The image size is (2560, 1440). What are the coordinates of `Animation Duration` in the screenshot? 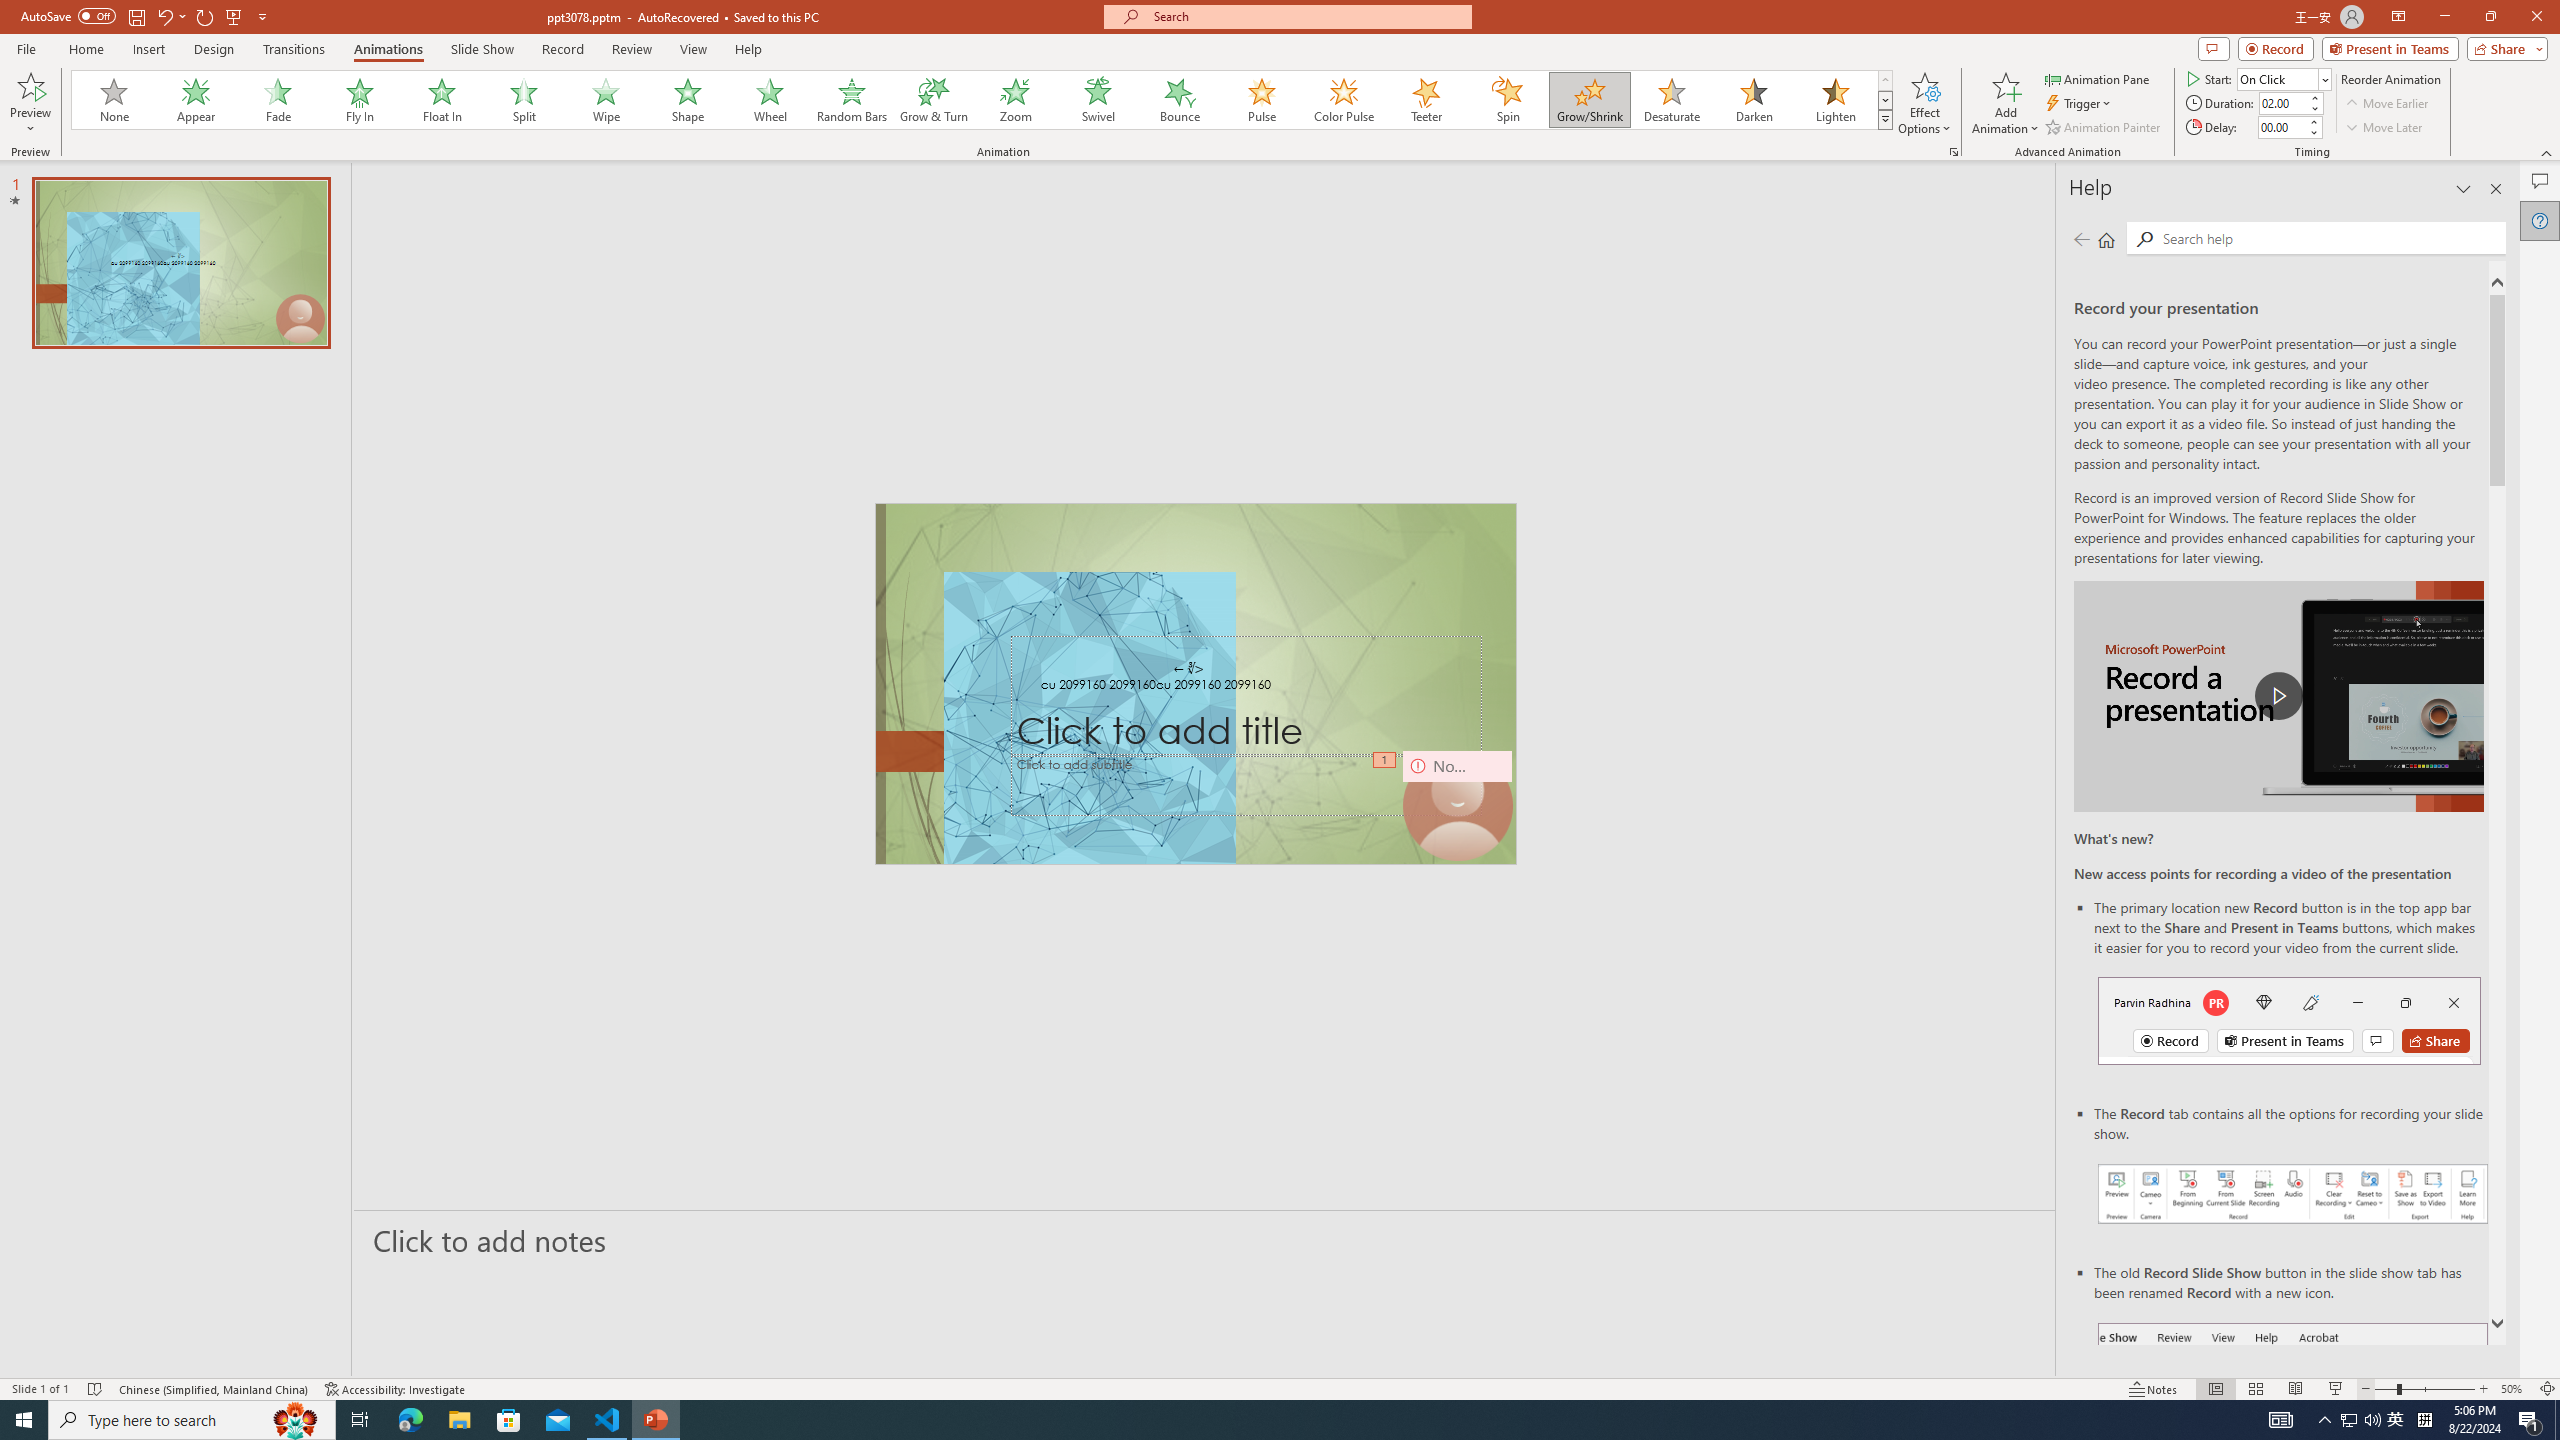 It's located at (2283, 102).